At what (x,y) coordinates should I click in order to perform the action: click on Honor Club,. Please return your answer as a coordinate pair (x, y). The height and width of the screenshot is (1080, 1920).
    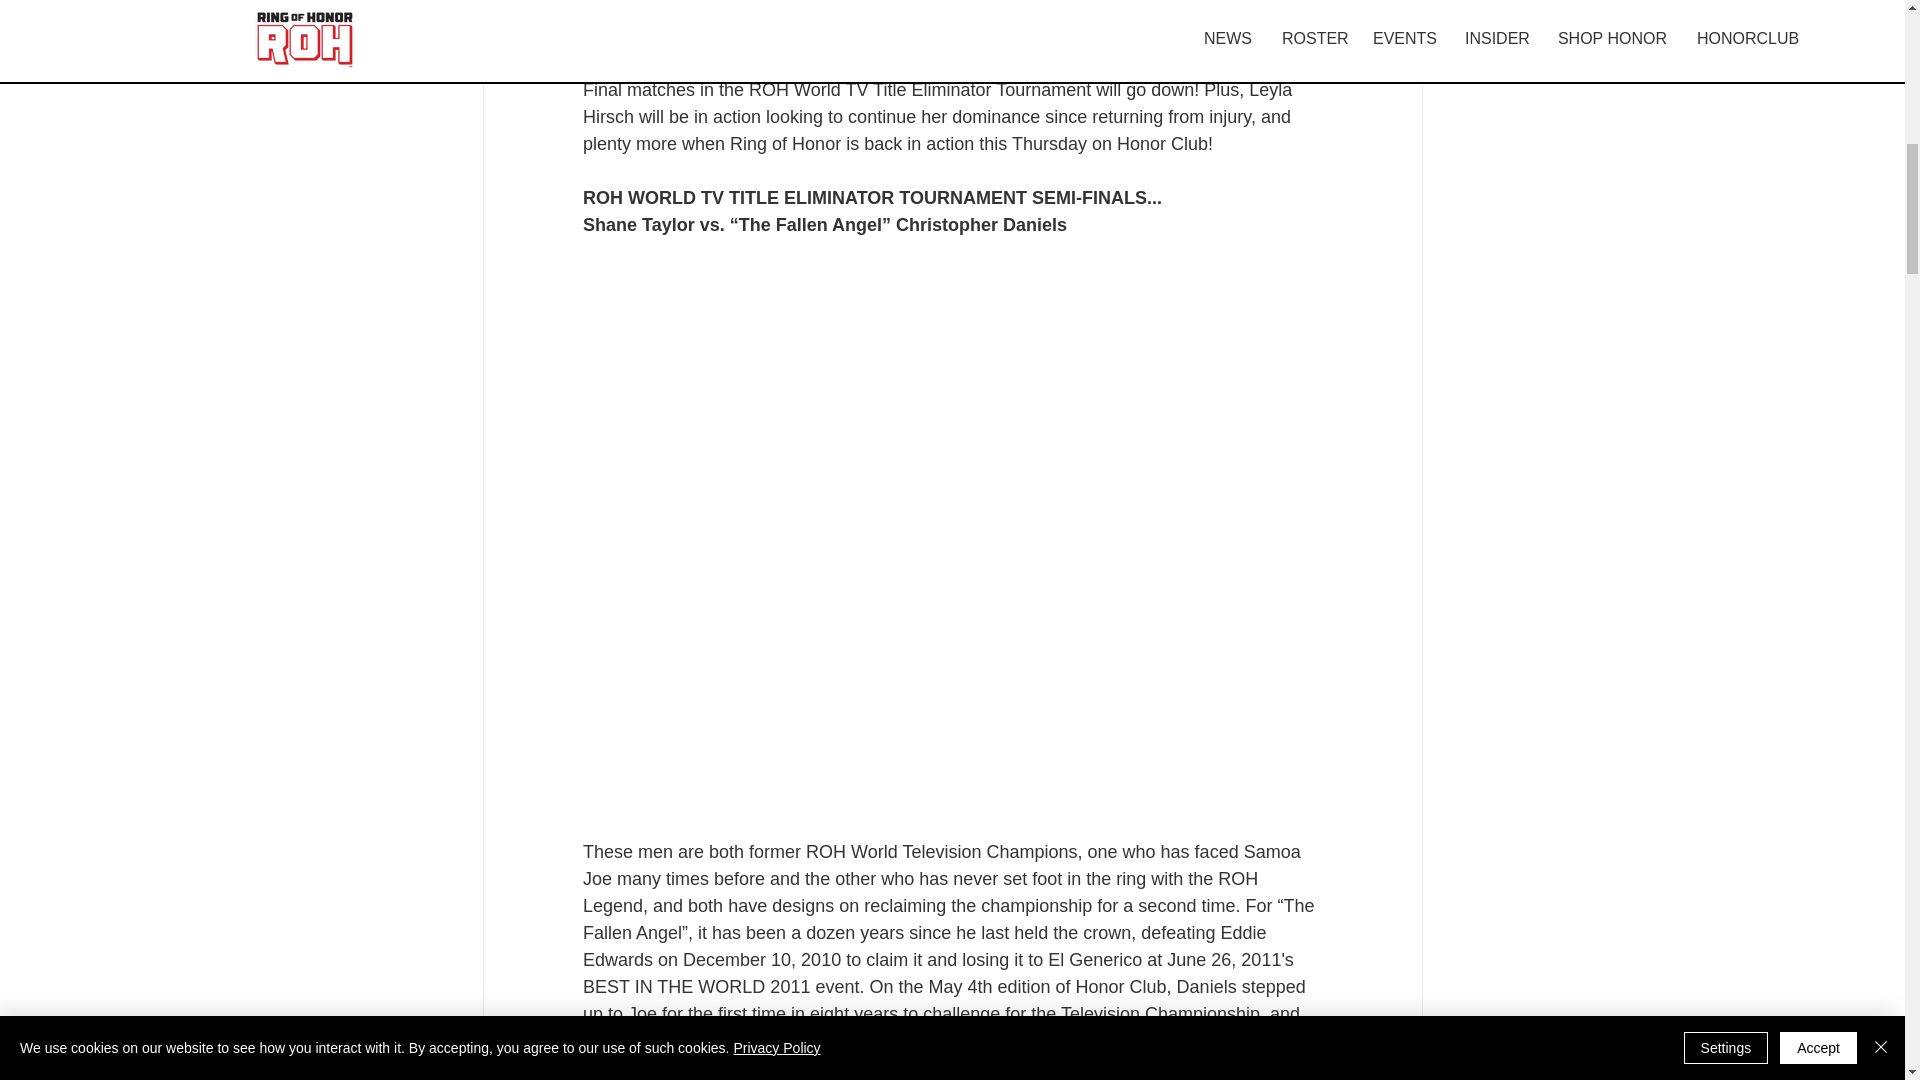
    Looking at the image, I should click on (1069, 10).